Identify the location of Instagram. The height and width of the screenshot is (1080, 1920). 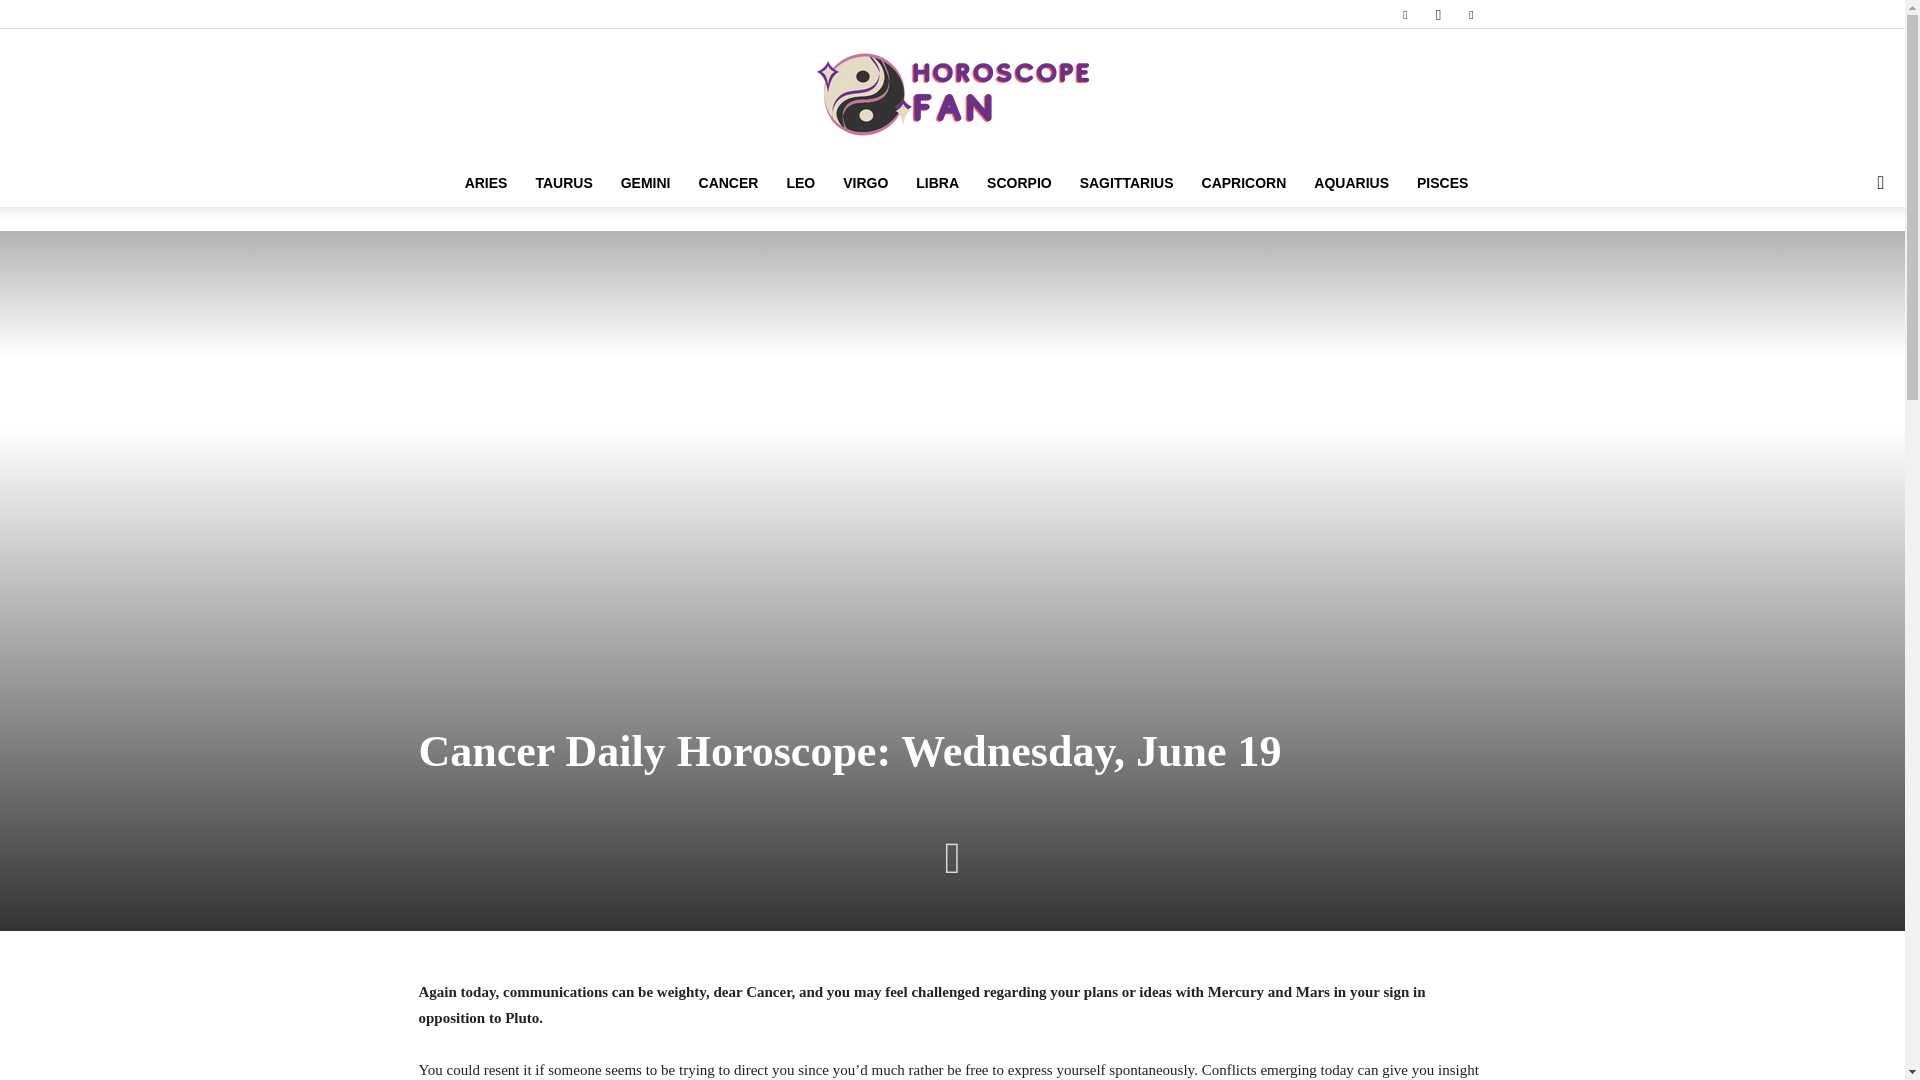
(1438, 14).